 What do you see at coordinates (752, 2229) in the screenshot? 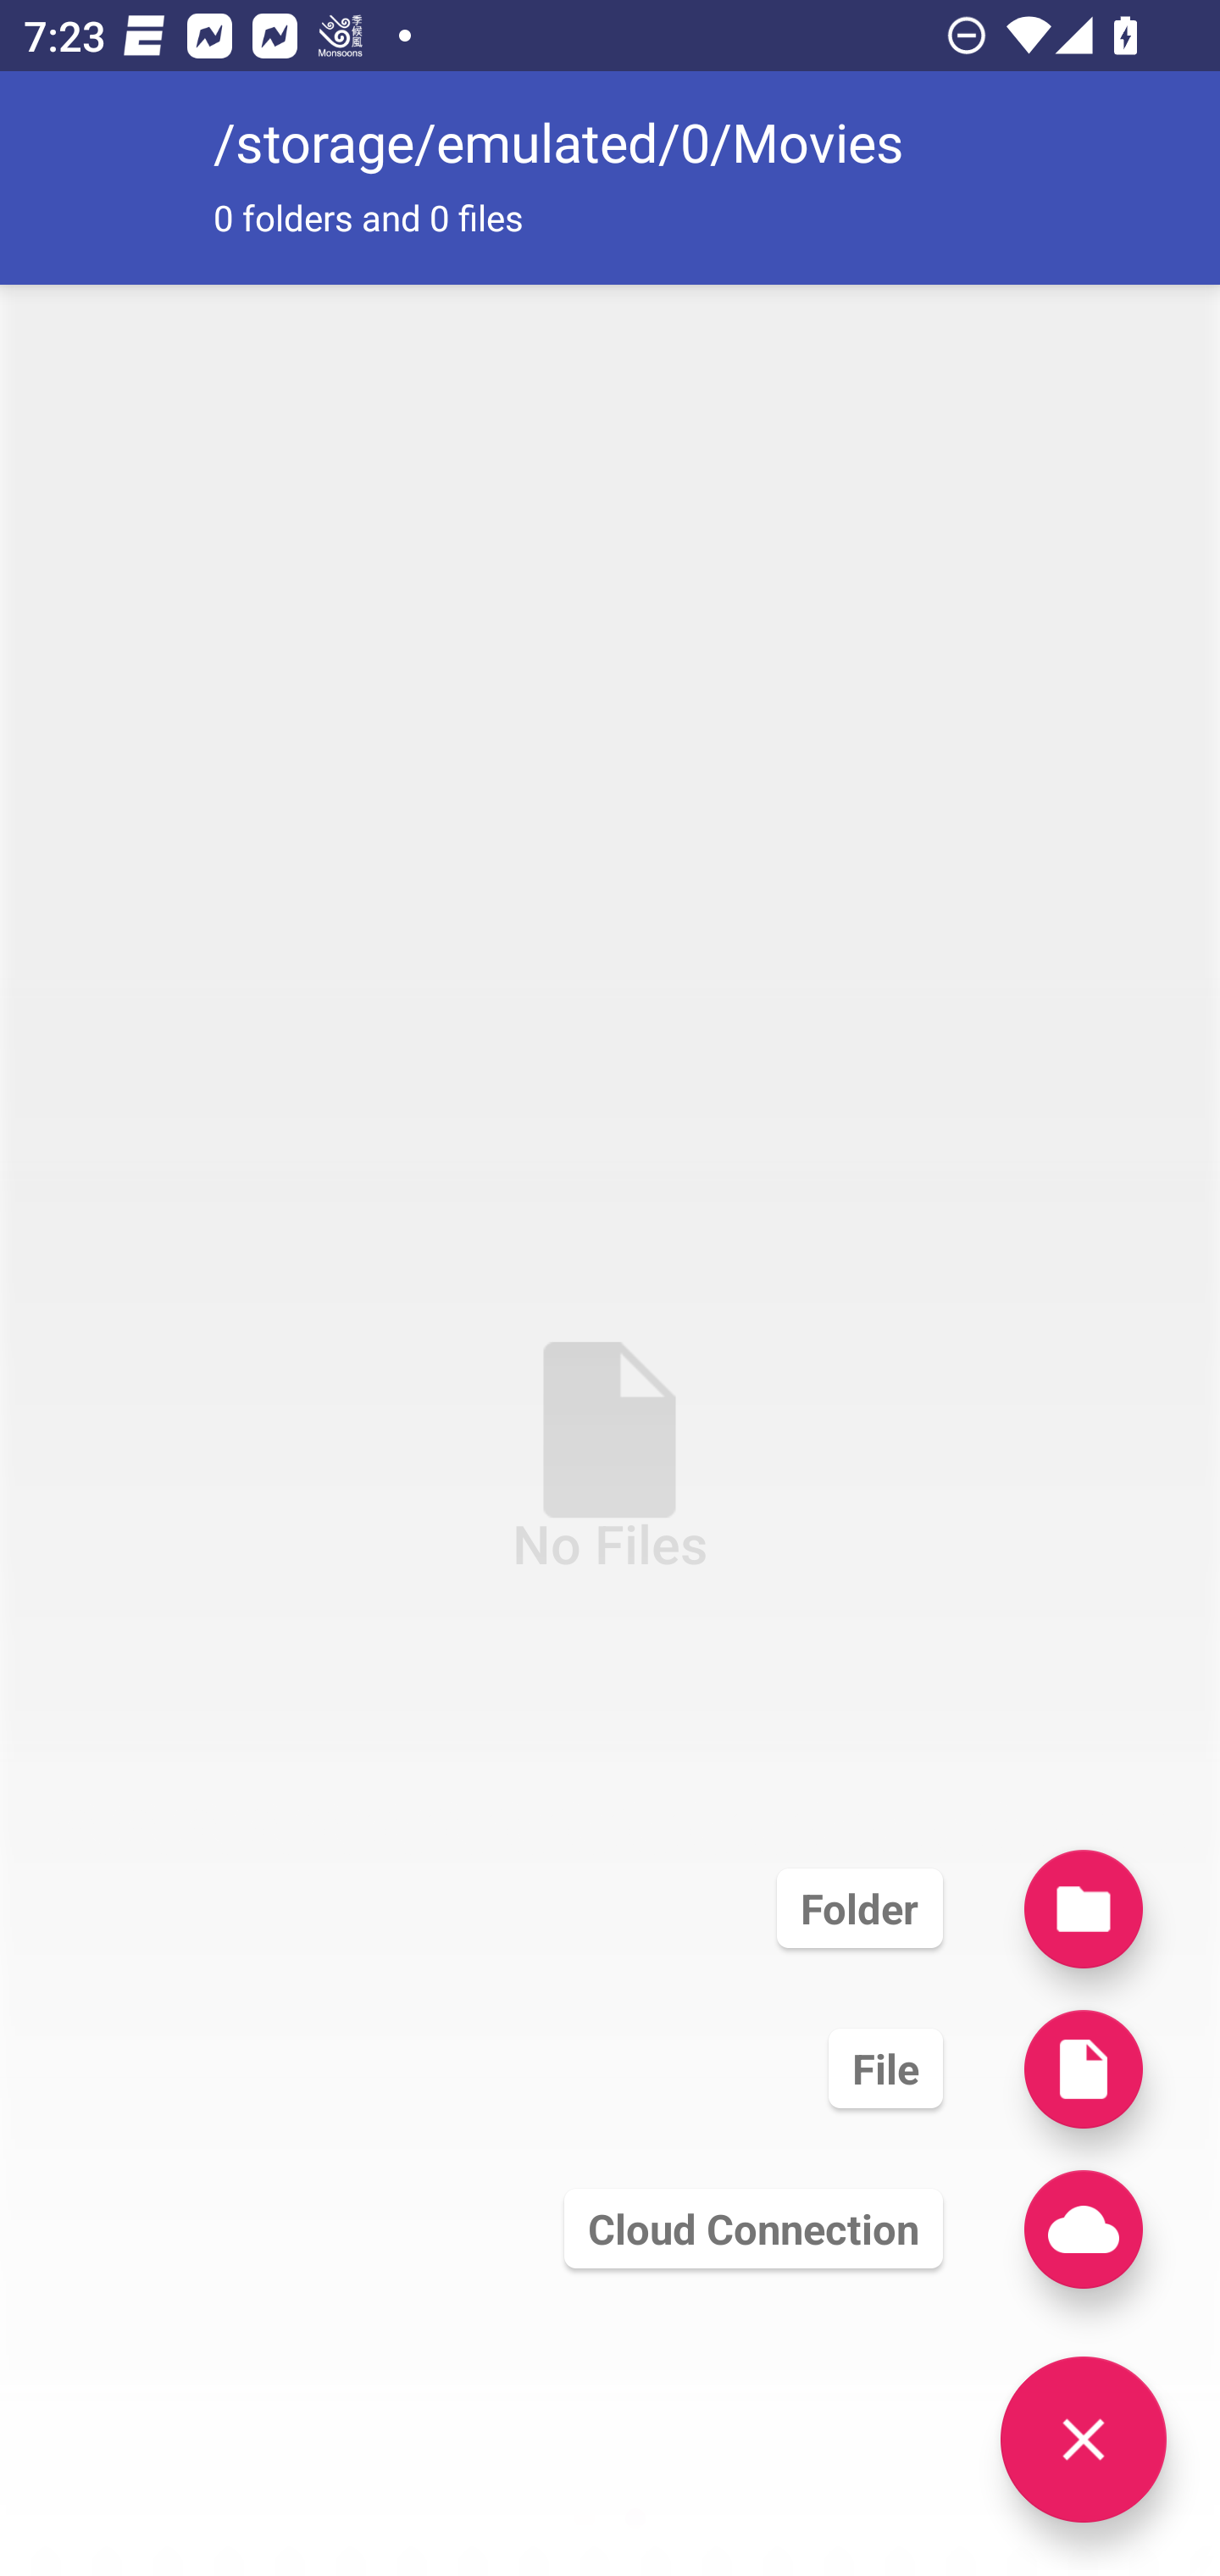
I see `Cloud Connection` at bounding box center [752, 2229].